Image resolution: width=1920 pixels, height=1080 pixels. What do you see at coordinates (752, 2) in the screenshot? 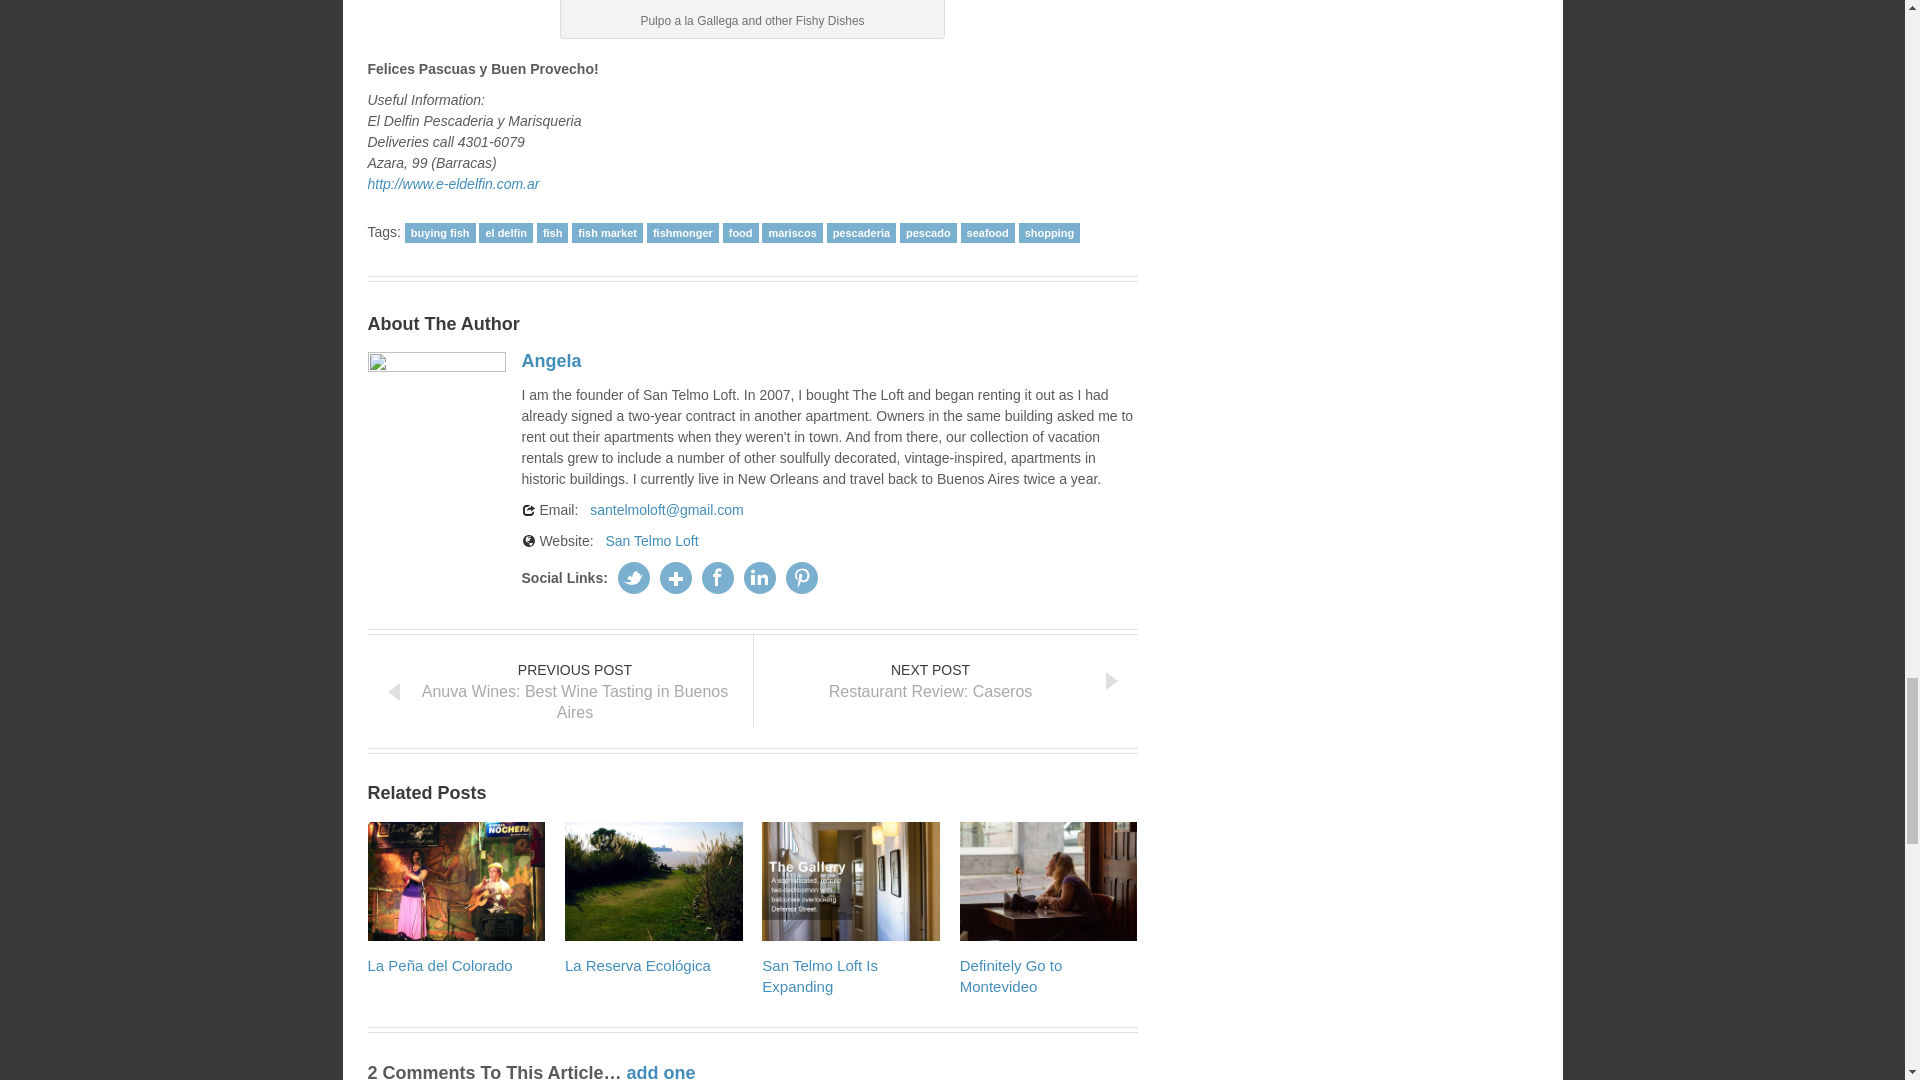
I see `Pescaderia El Delfin` at bounding box center [752, 2].